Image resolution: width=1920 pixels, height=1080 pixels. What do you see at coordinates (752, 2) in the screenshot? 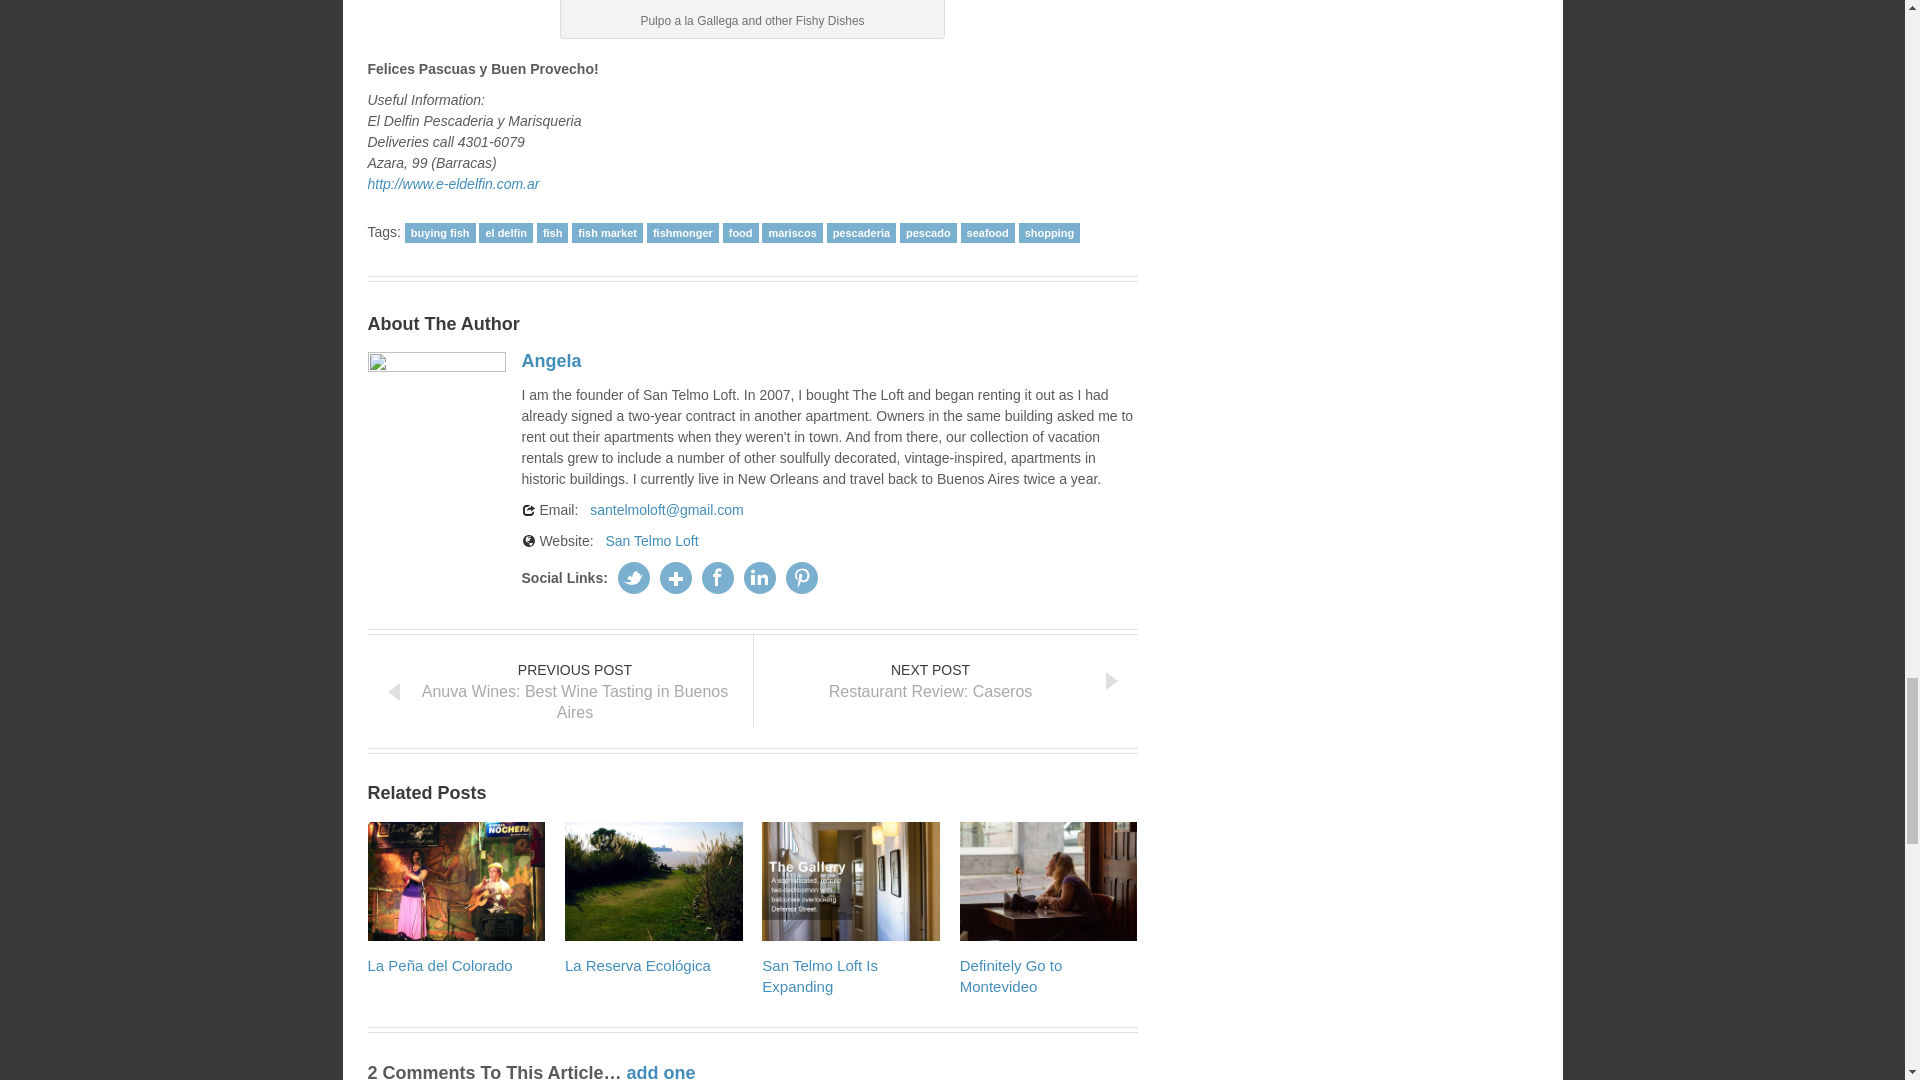
I see `Pescaderia El Delfin` at bounding box center [752, 2].